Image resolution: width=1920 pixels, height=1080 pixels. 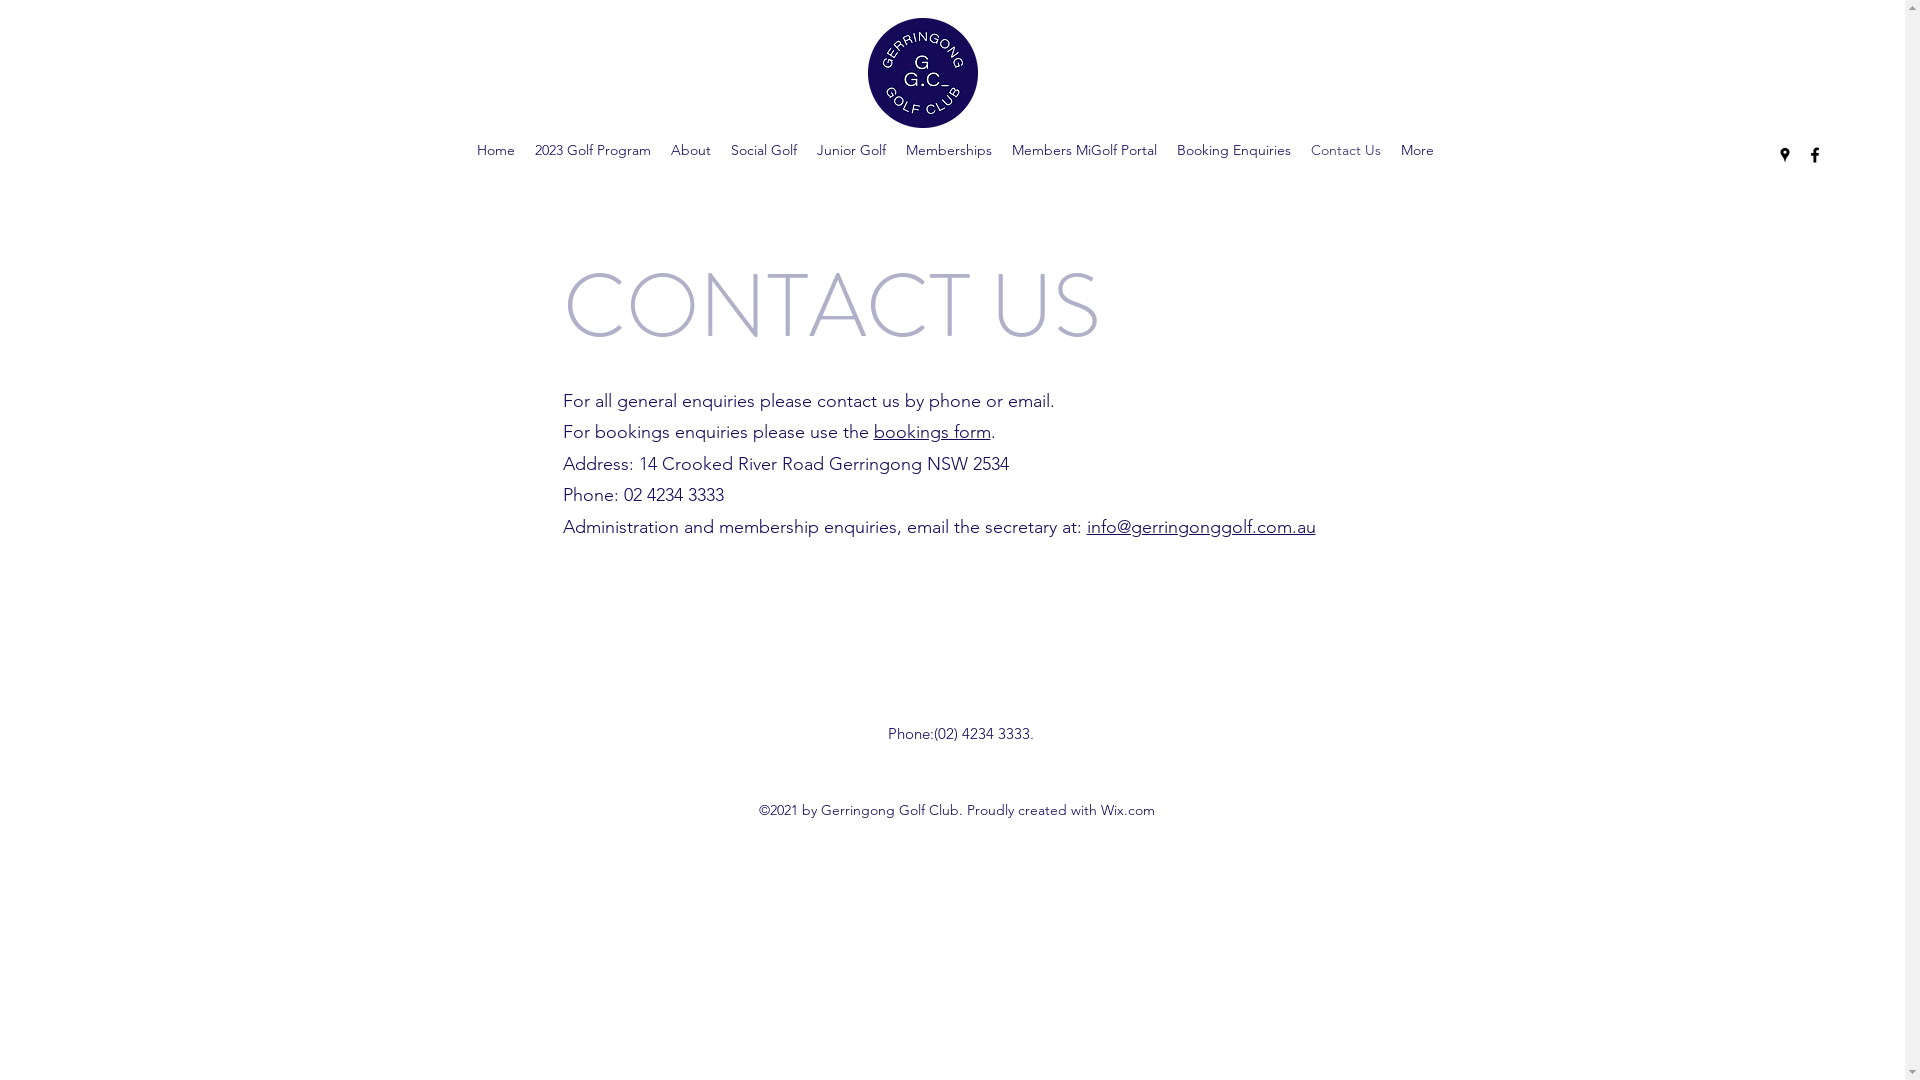 I want to click on bookings form, so click(x=932, y=432).